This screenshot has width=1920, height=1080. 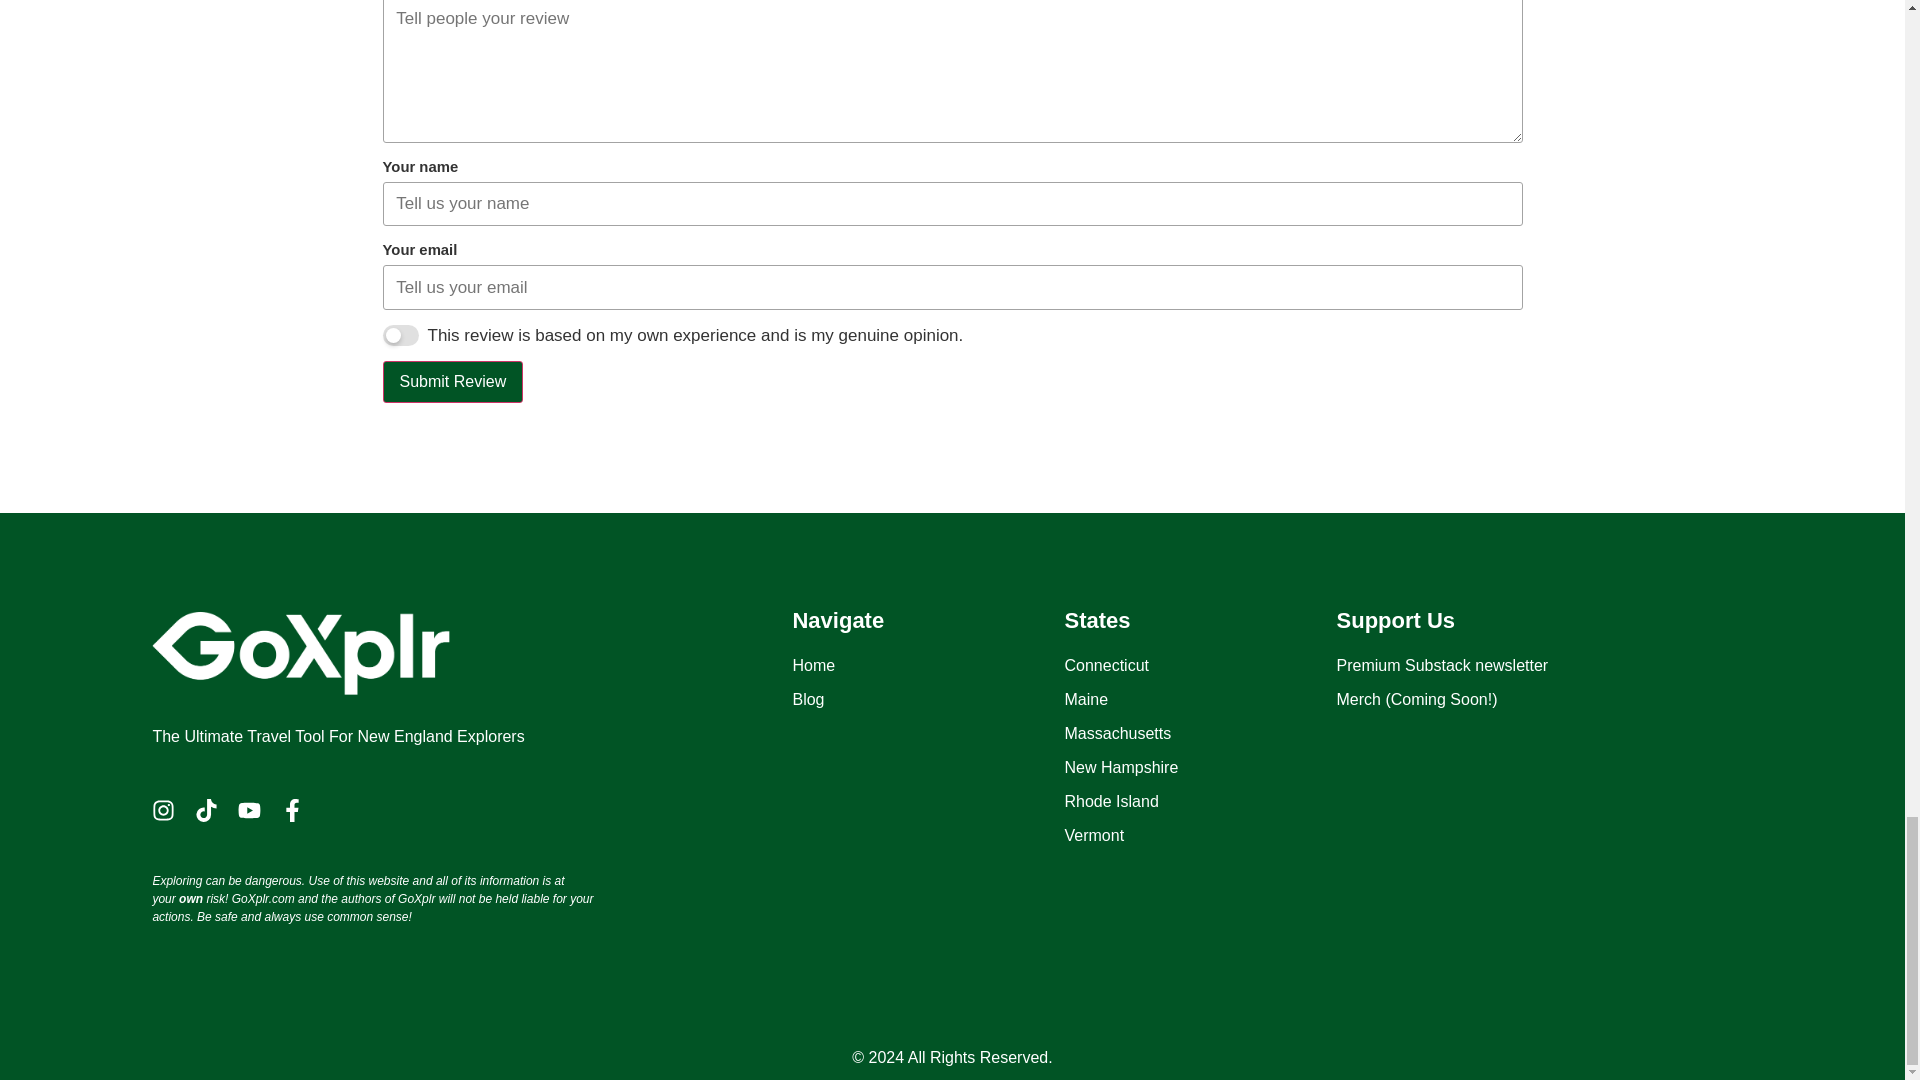 What do you see at coordinates (1200, 768) in the screenshot?
I see `New Hampshire` at bounding box center [1200, 768].